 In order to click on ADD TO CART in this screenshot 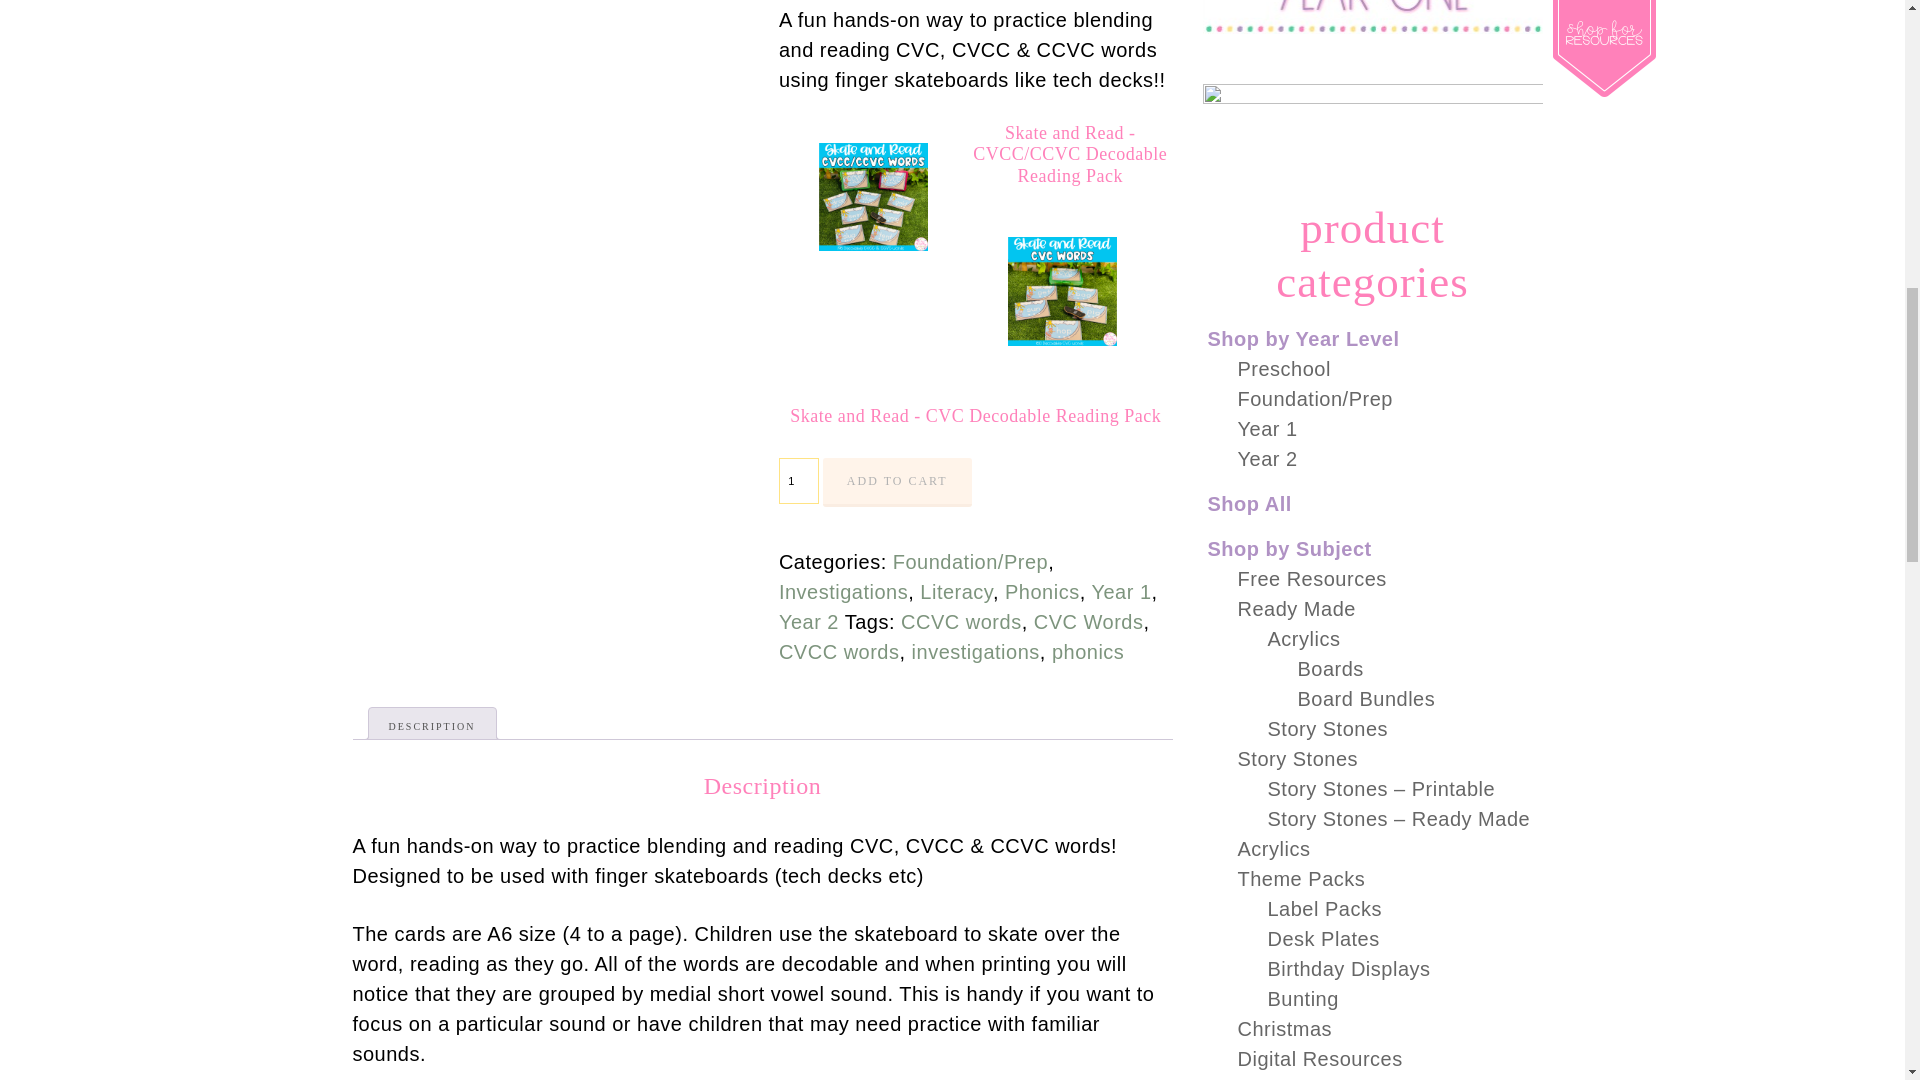, I will do `click(897, 482)`.